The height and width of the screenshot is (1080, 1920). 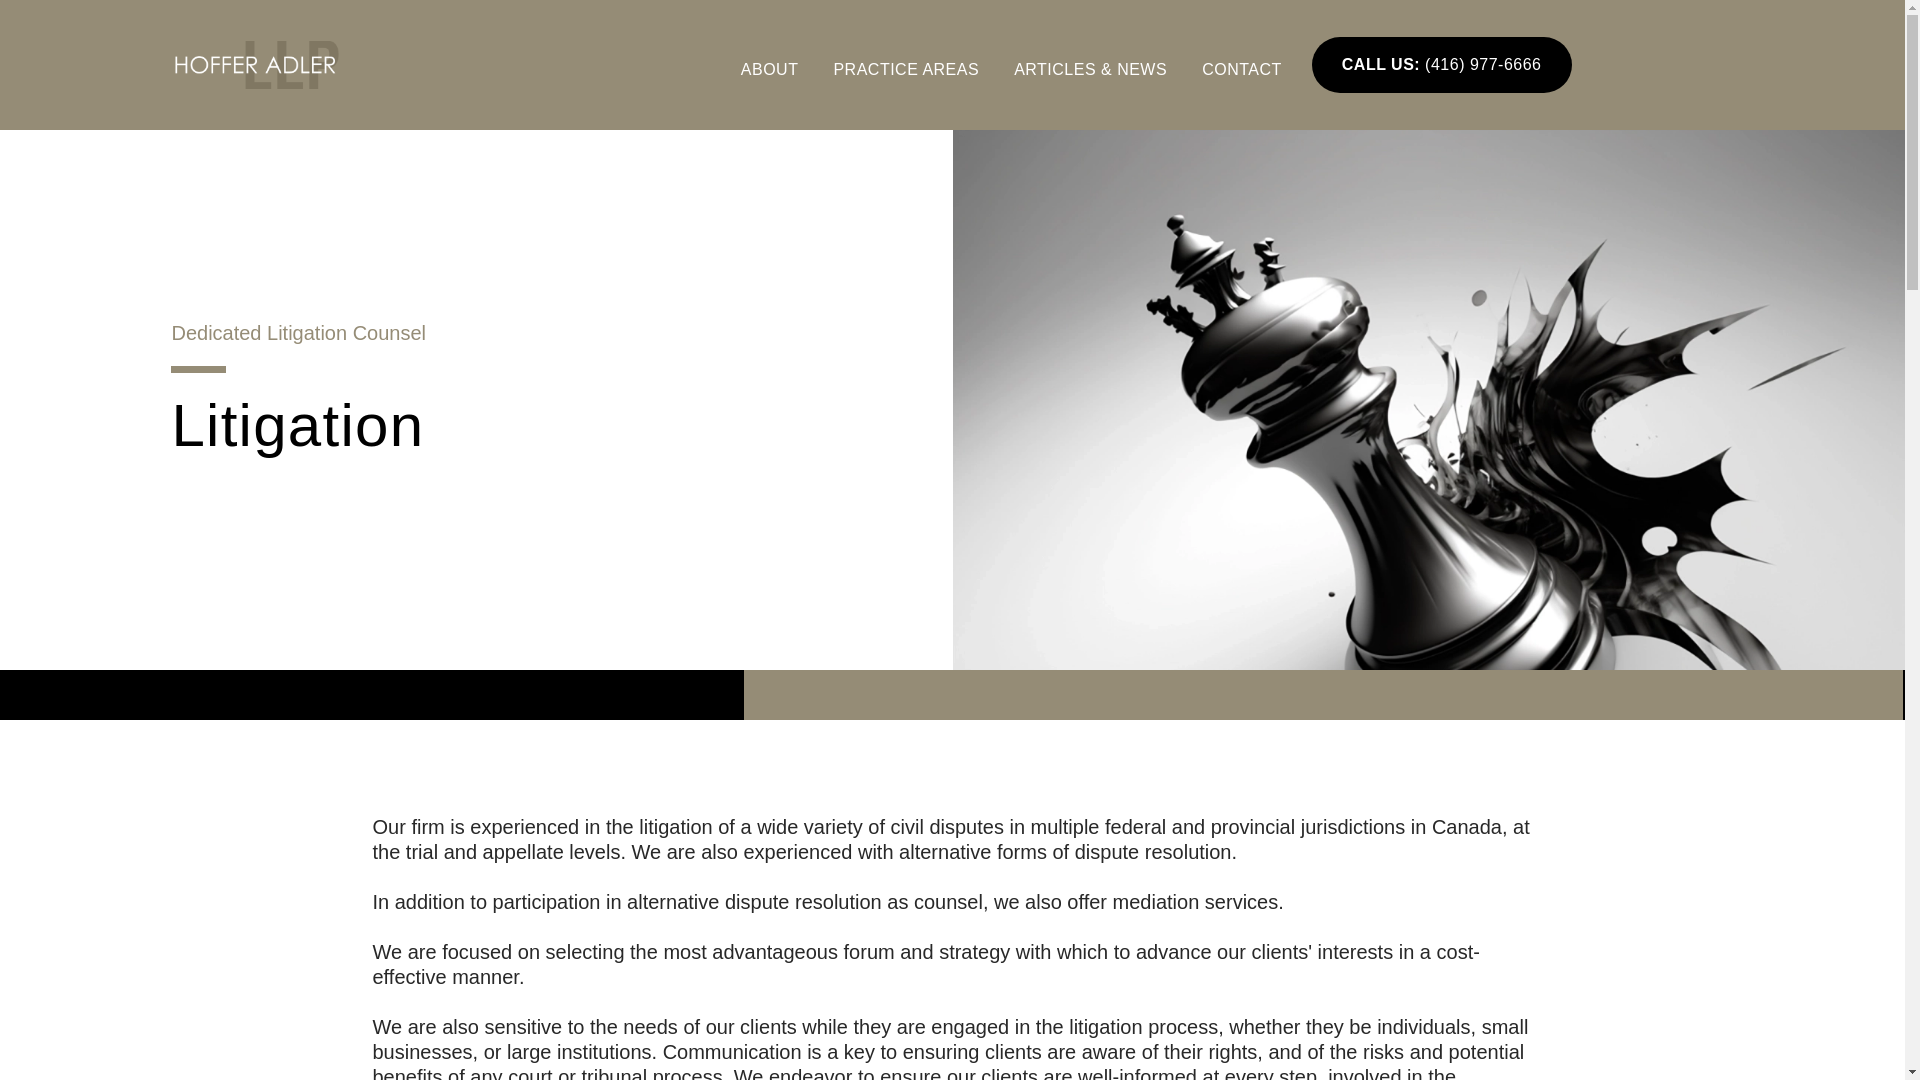 What do you see at coordinates (1242, 70) in the screenshot?
I see `CONTACT` at bounding box center [1242, 70].